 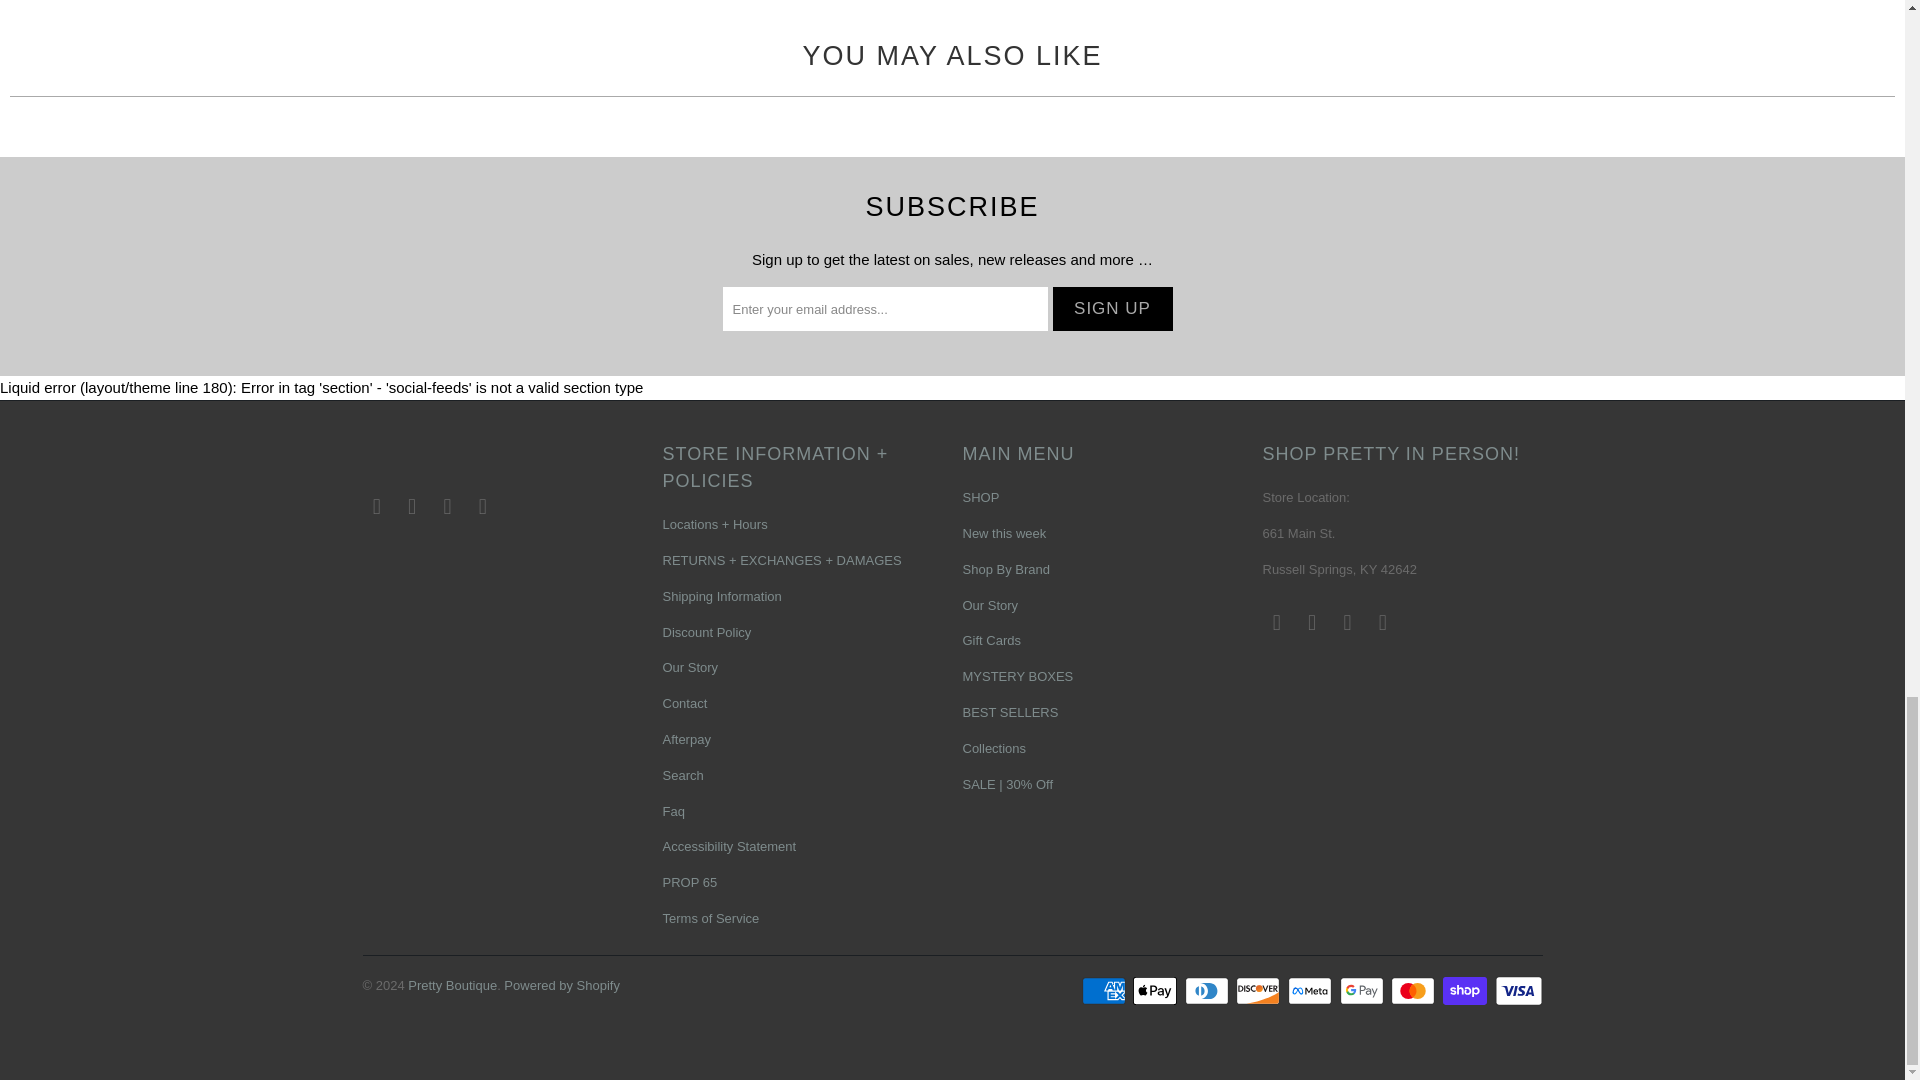 What do you see at coordinates (1260, 990) in the screenshot?
I see `Discover` at bounding box center [1260, 990].